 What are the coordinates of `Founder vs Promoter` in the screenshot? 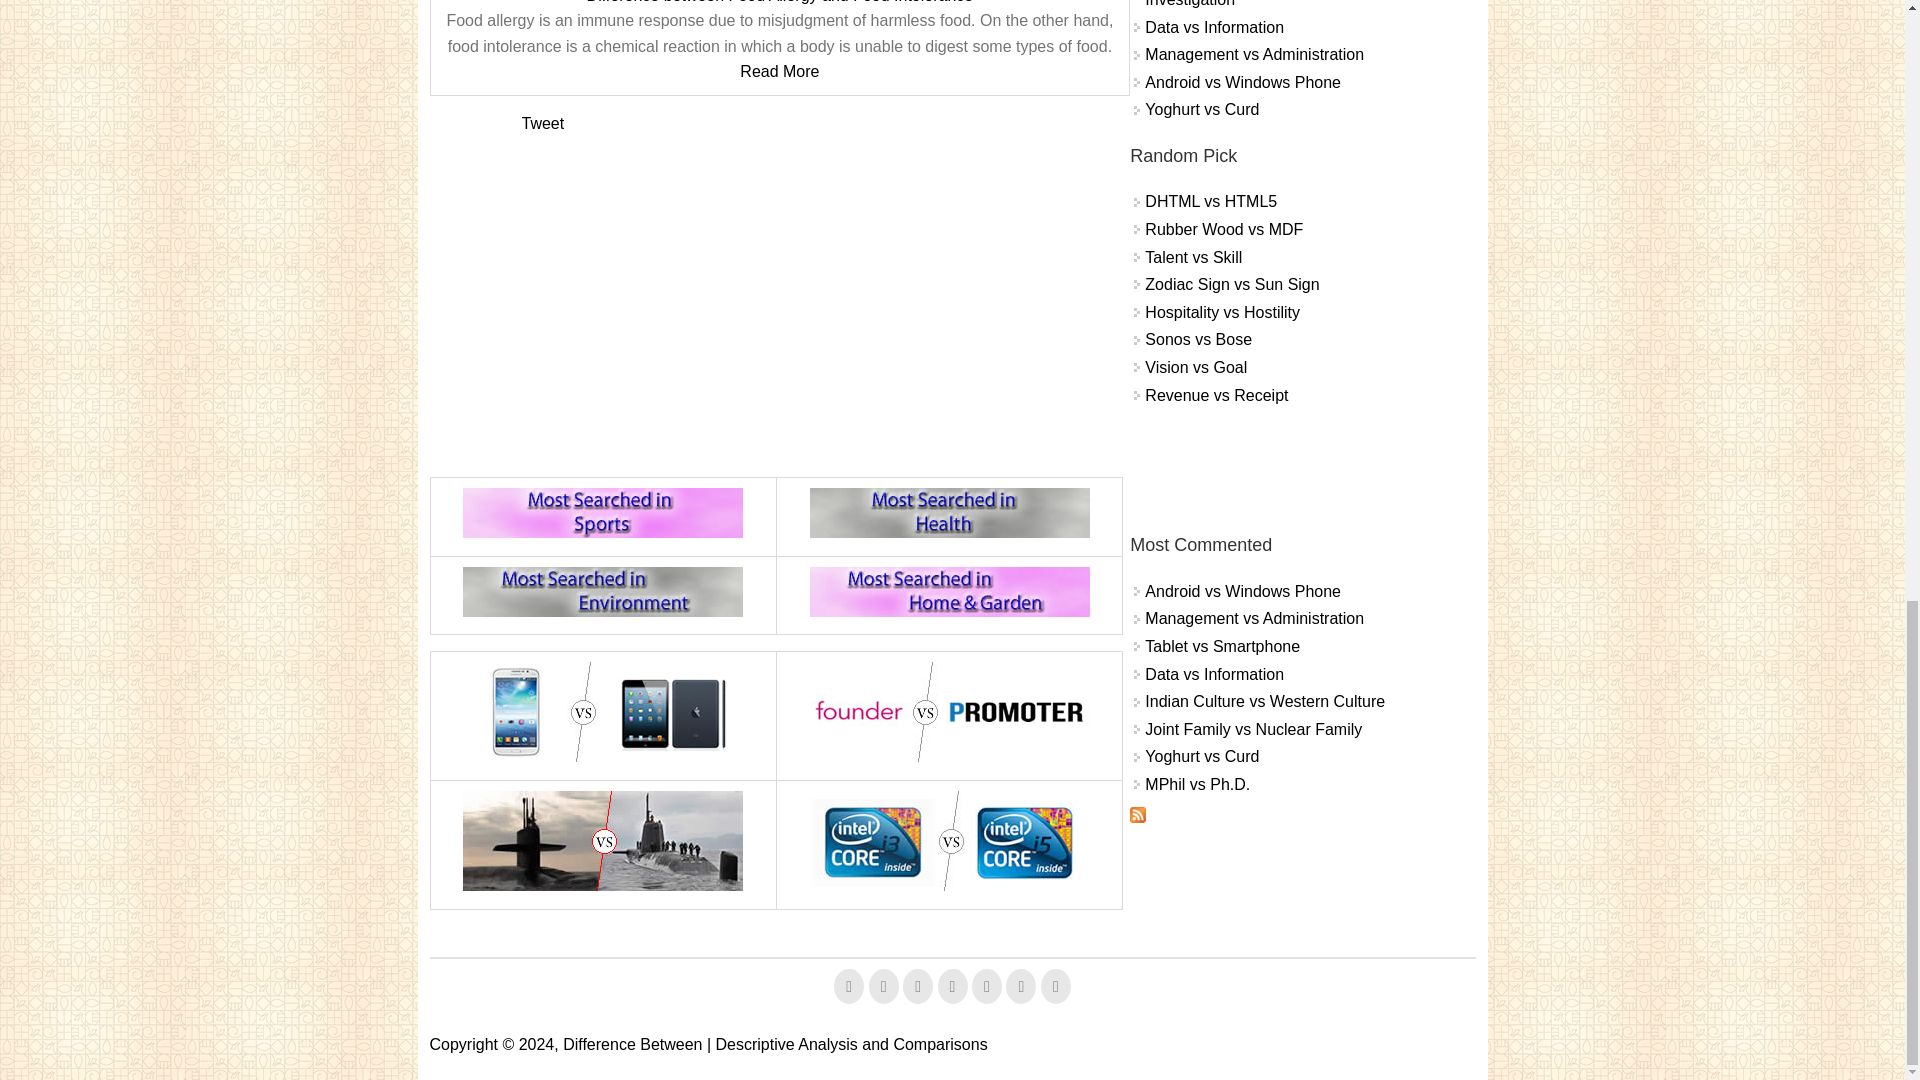 It's located at (950, 712).